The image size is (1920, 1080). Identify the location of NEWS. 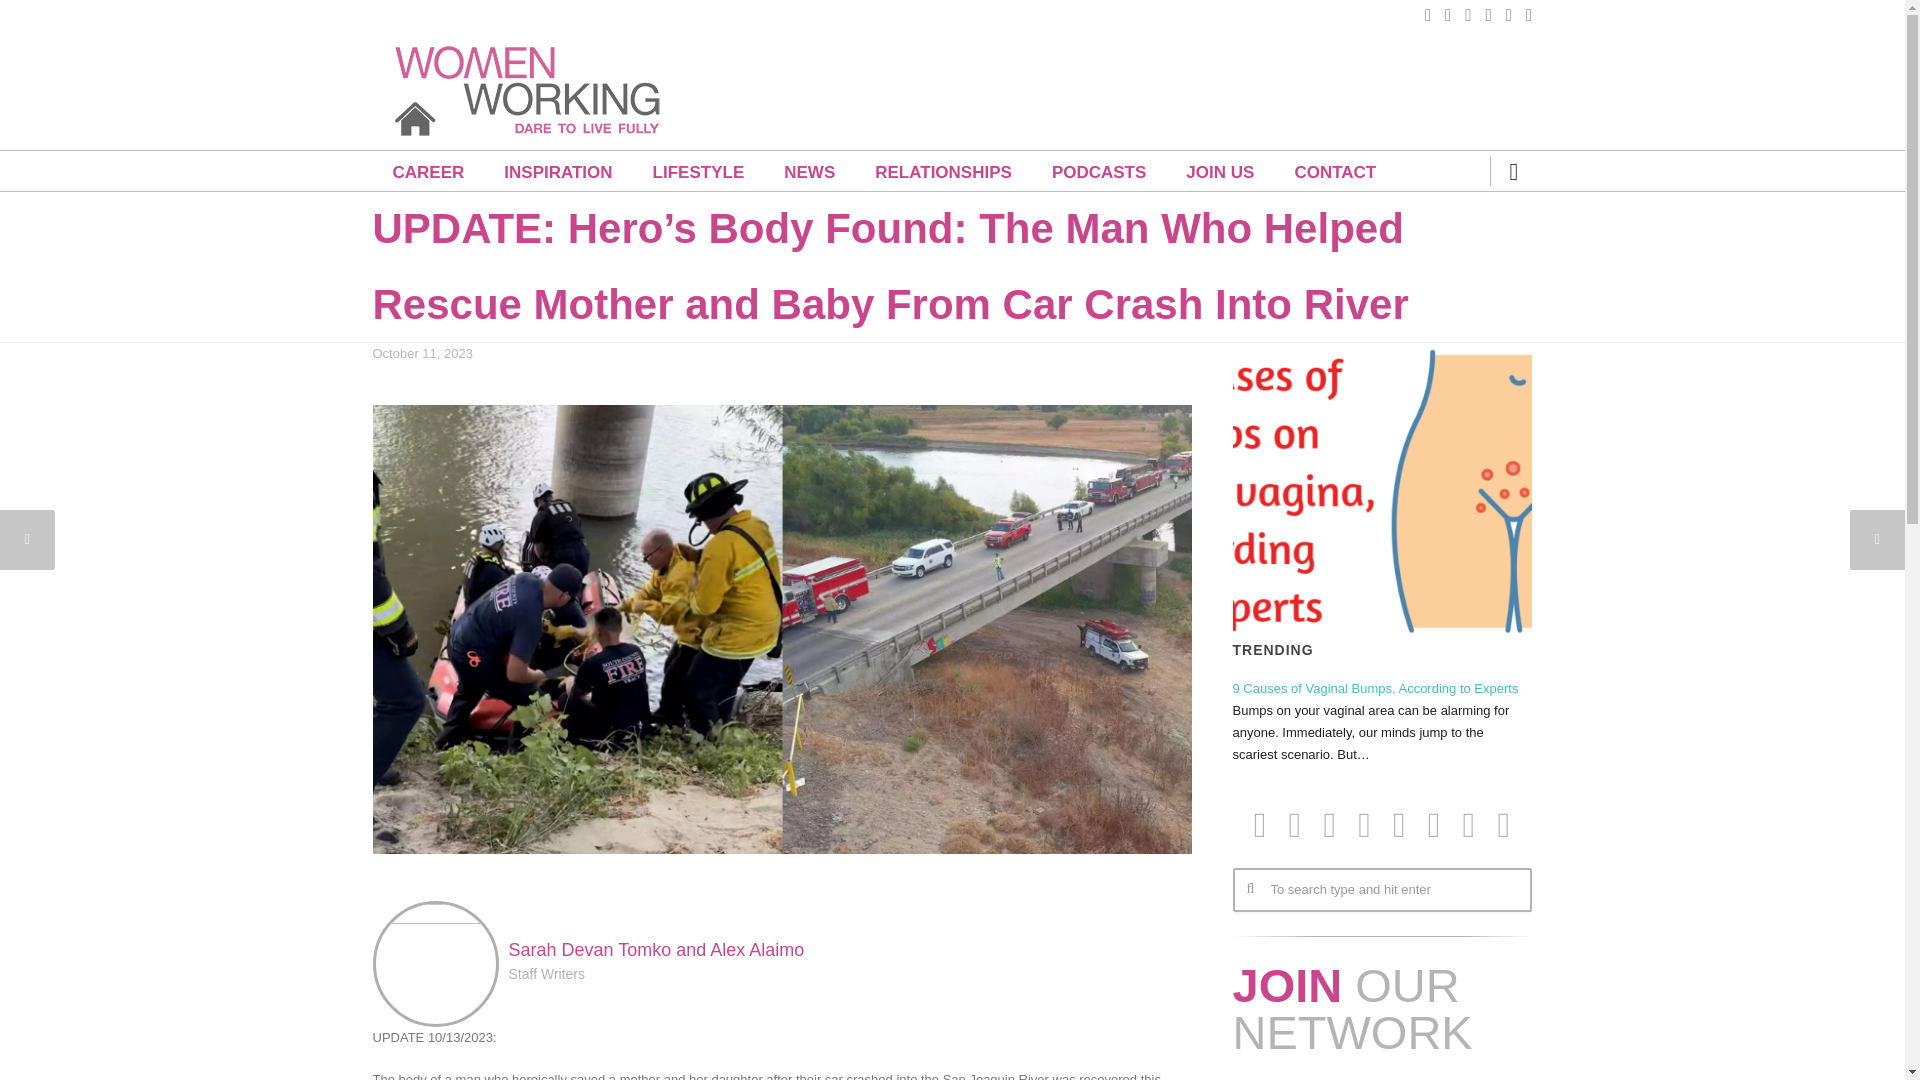
(809, 172).